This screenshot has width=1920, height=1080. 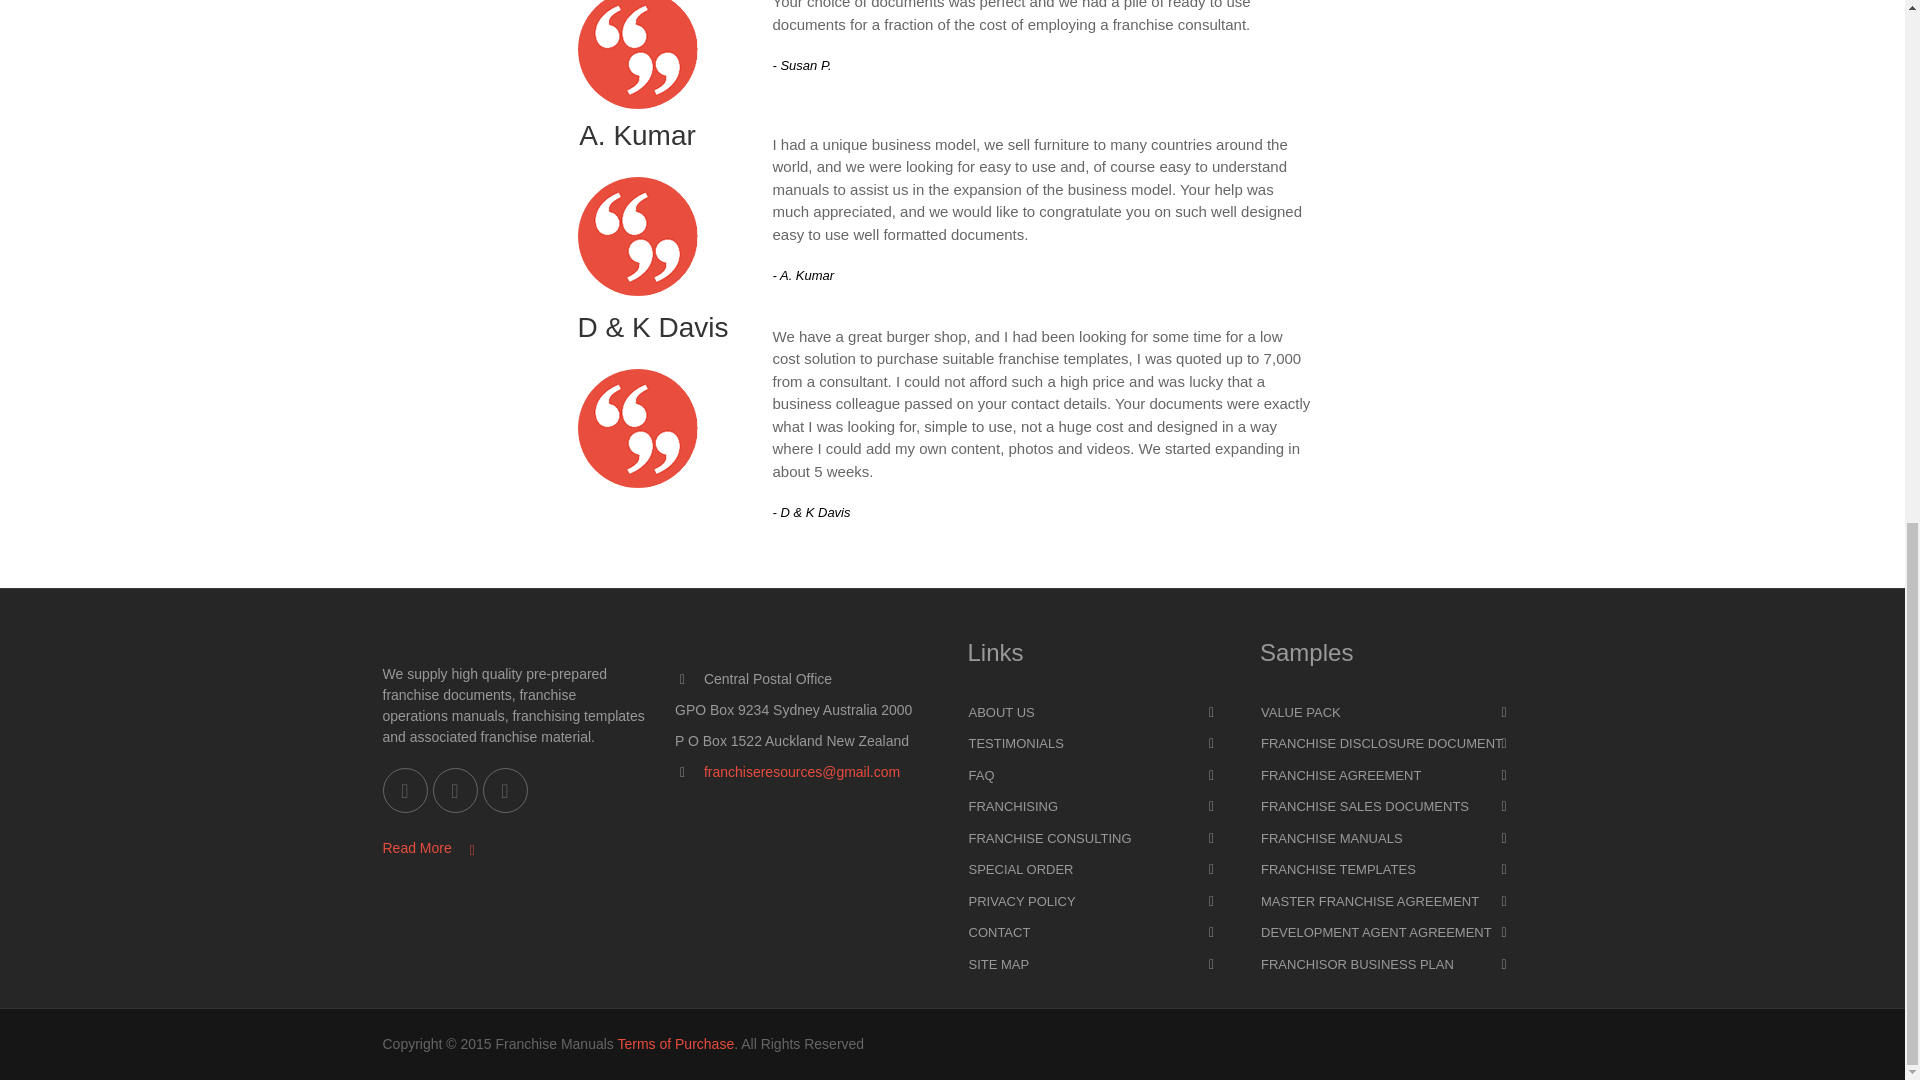 What do you see at coordinates (1390, 901) in the screenshot?
I see `MASTER FRANCHISE AGREEMENT` at bounding box center [1390, 901].